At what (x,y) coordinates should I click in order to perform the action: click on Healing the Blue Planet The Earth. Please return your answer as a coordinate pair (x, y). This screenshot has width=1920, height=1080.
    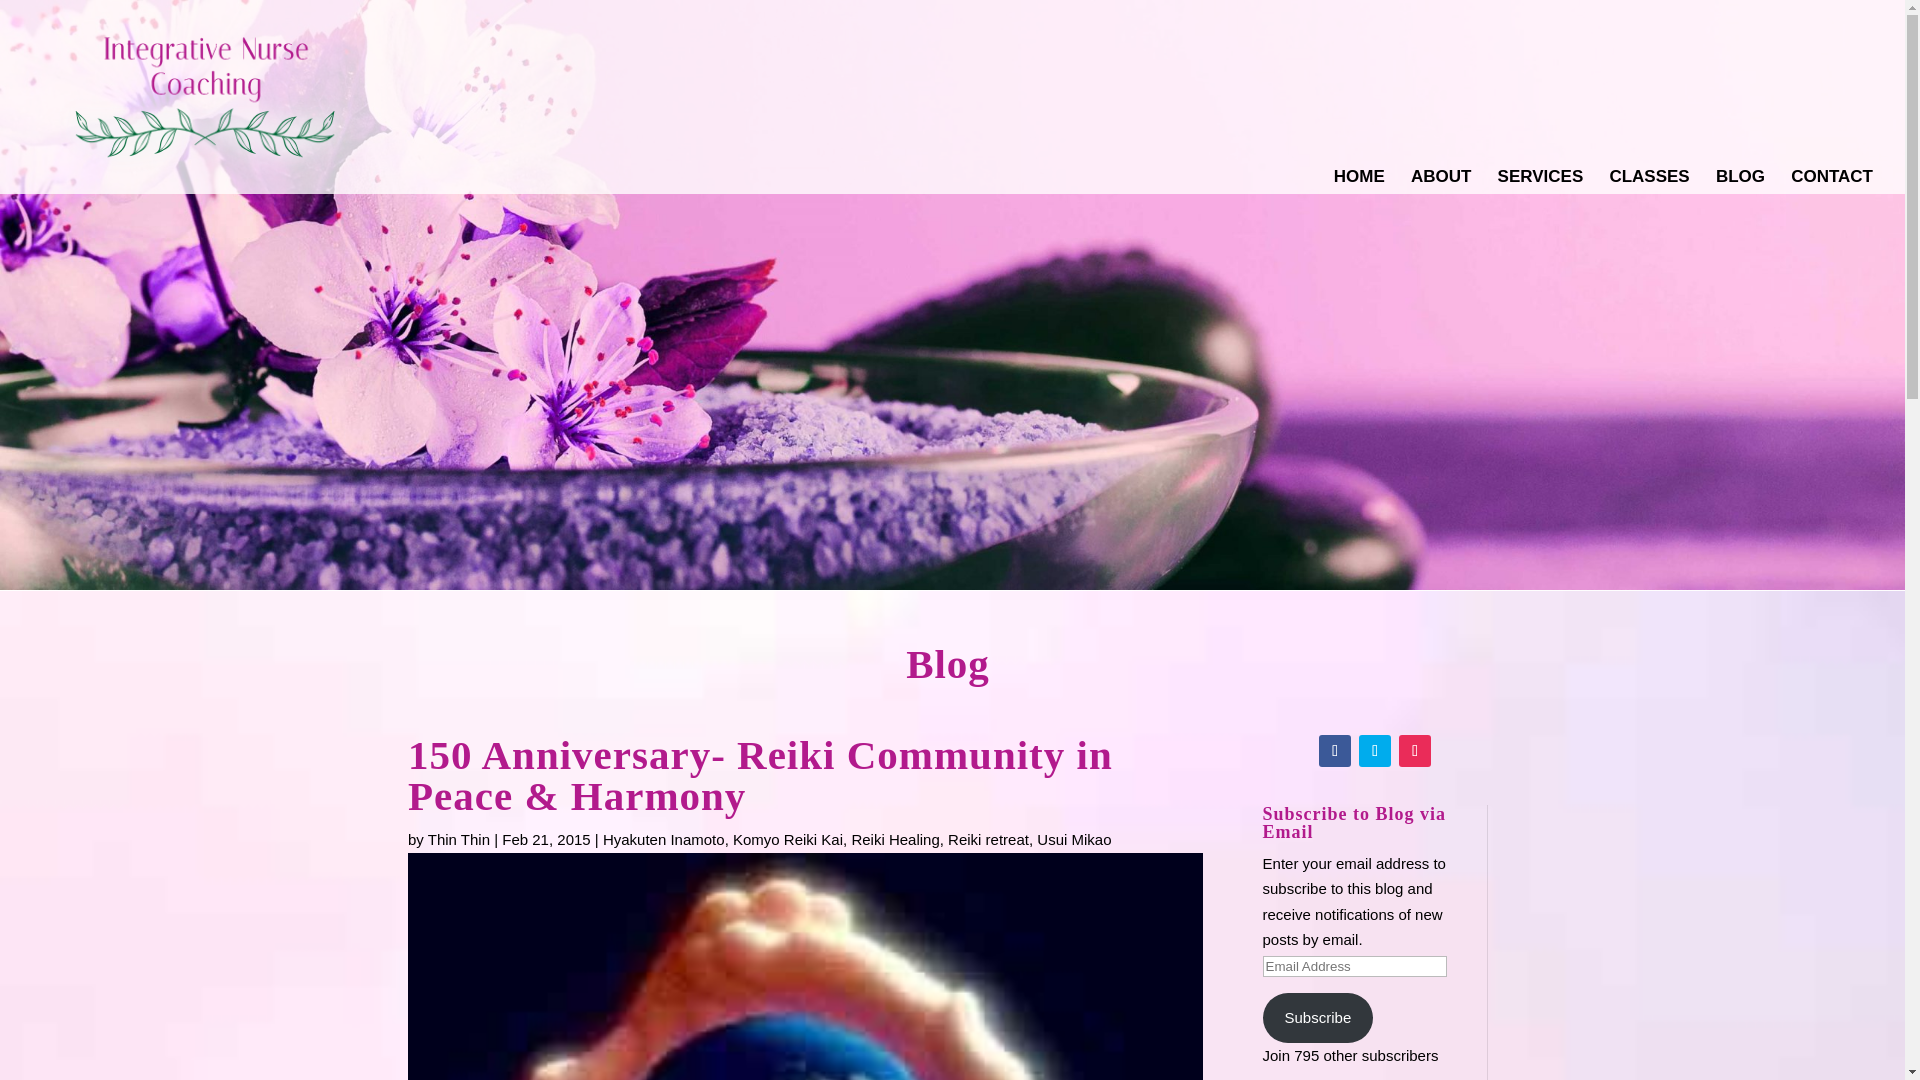
    Looking at the image, I should click on (805, 966).